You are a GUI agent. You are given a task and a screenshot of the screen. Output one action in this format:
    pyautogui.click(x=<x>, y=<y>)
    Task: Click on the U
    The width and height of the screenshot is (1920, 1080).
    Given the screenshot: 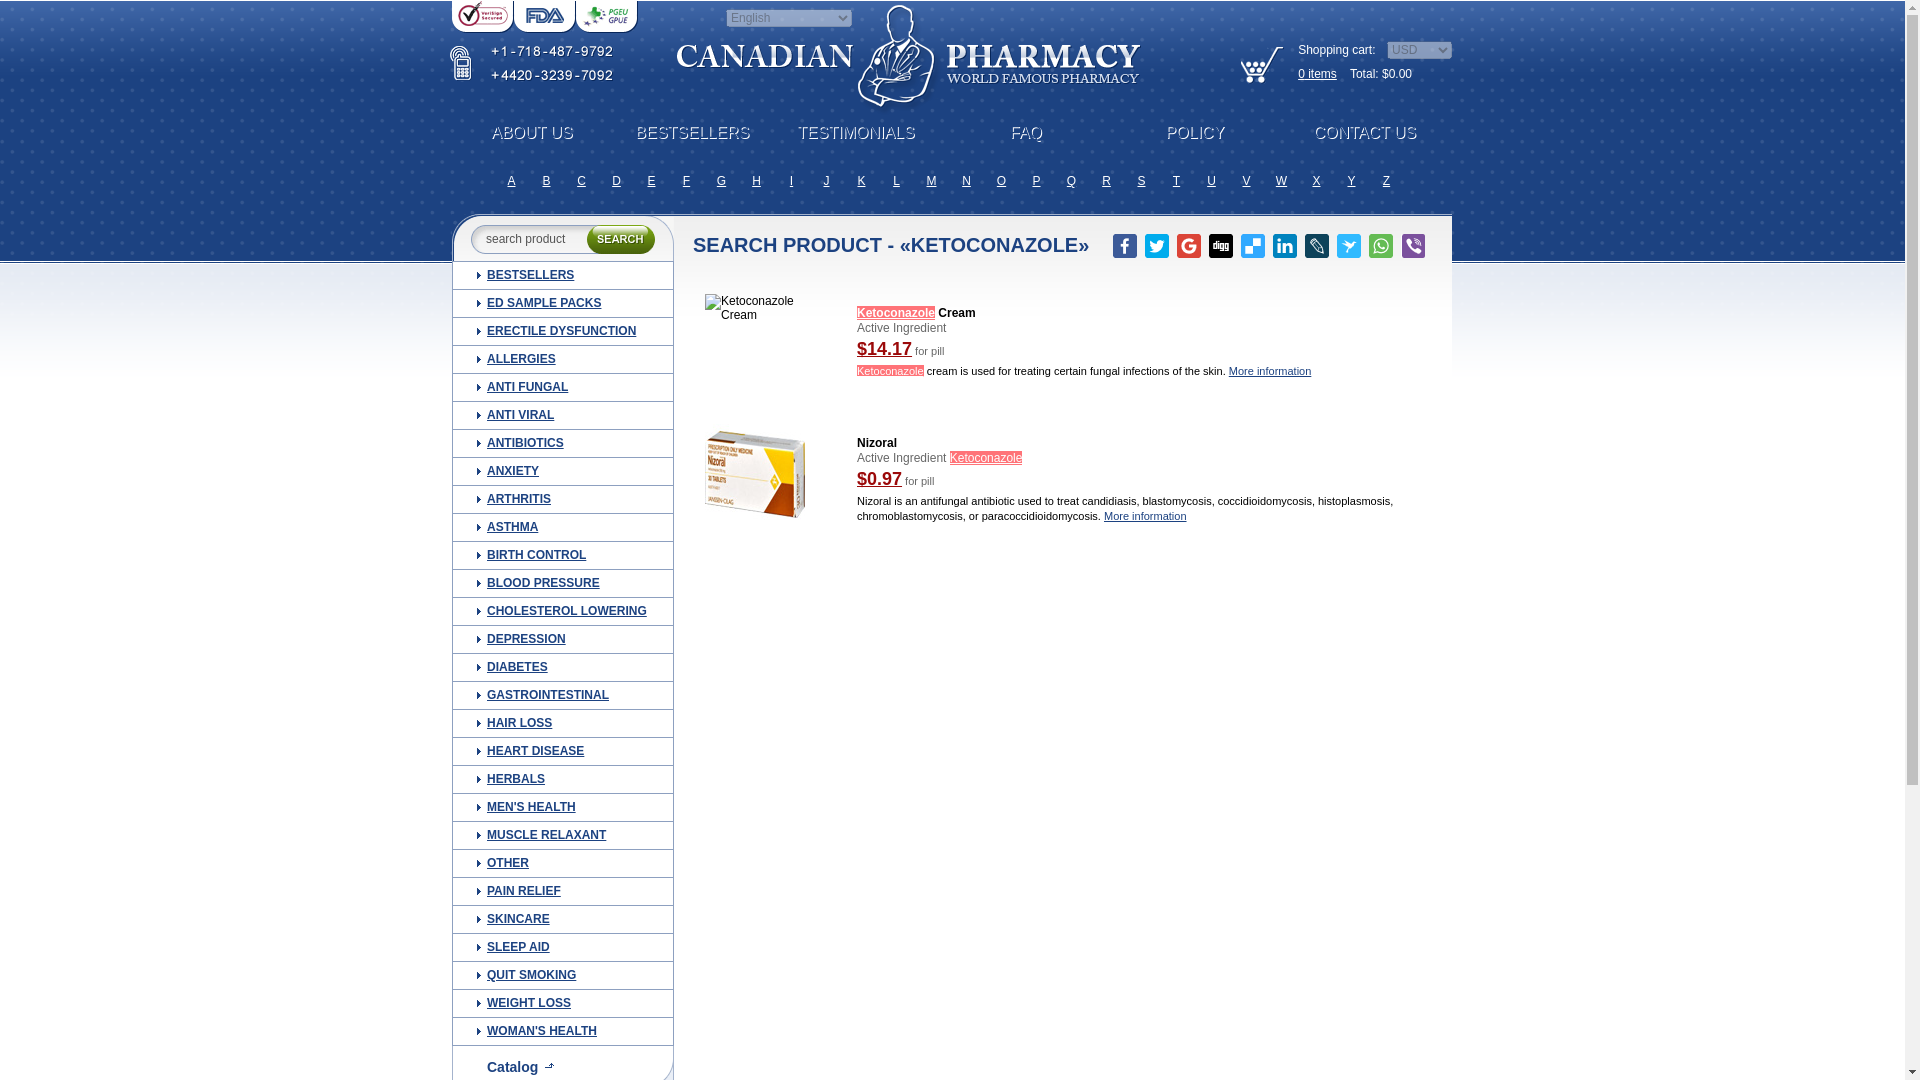 What is the action you would take?
    pyautogui.click(x=1211, y=180)
    